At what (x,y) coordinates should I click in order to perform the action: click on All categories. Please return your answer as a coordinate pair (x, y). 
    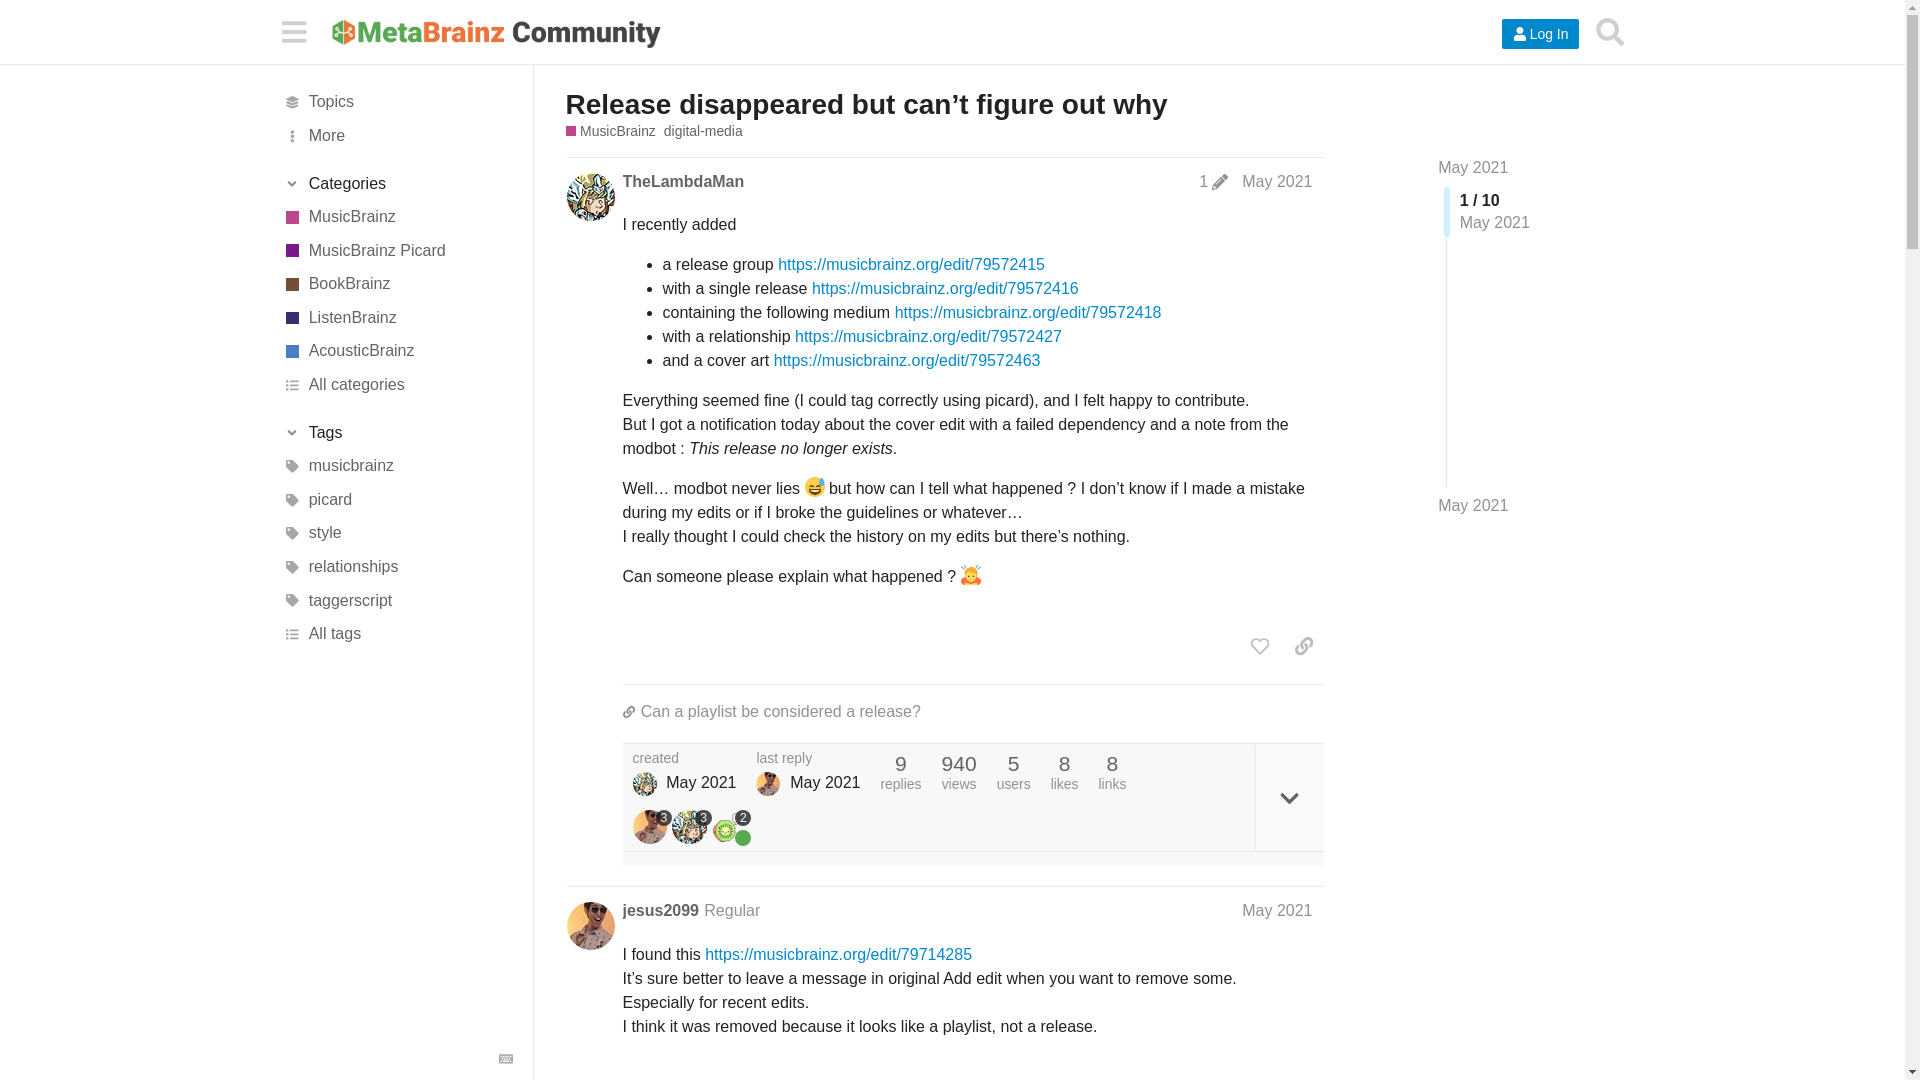
    Looking at the image, I should click on (397, 384).